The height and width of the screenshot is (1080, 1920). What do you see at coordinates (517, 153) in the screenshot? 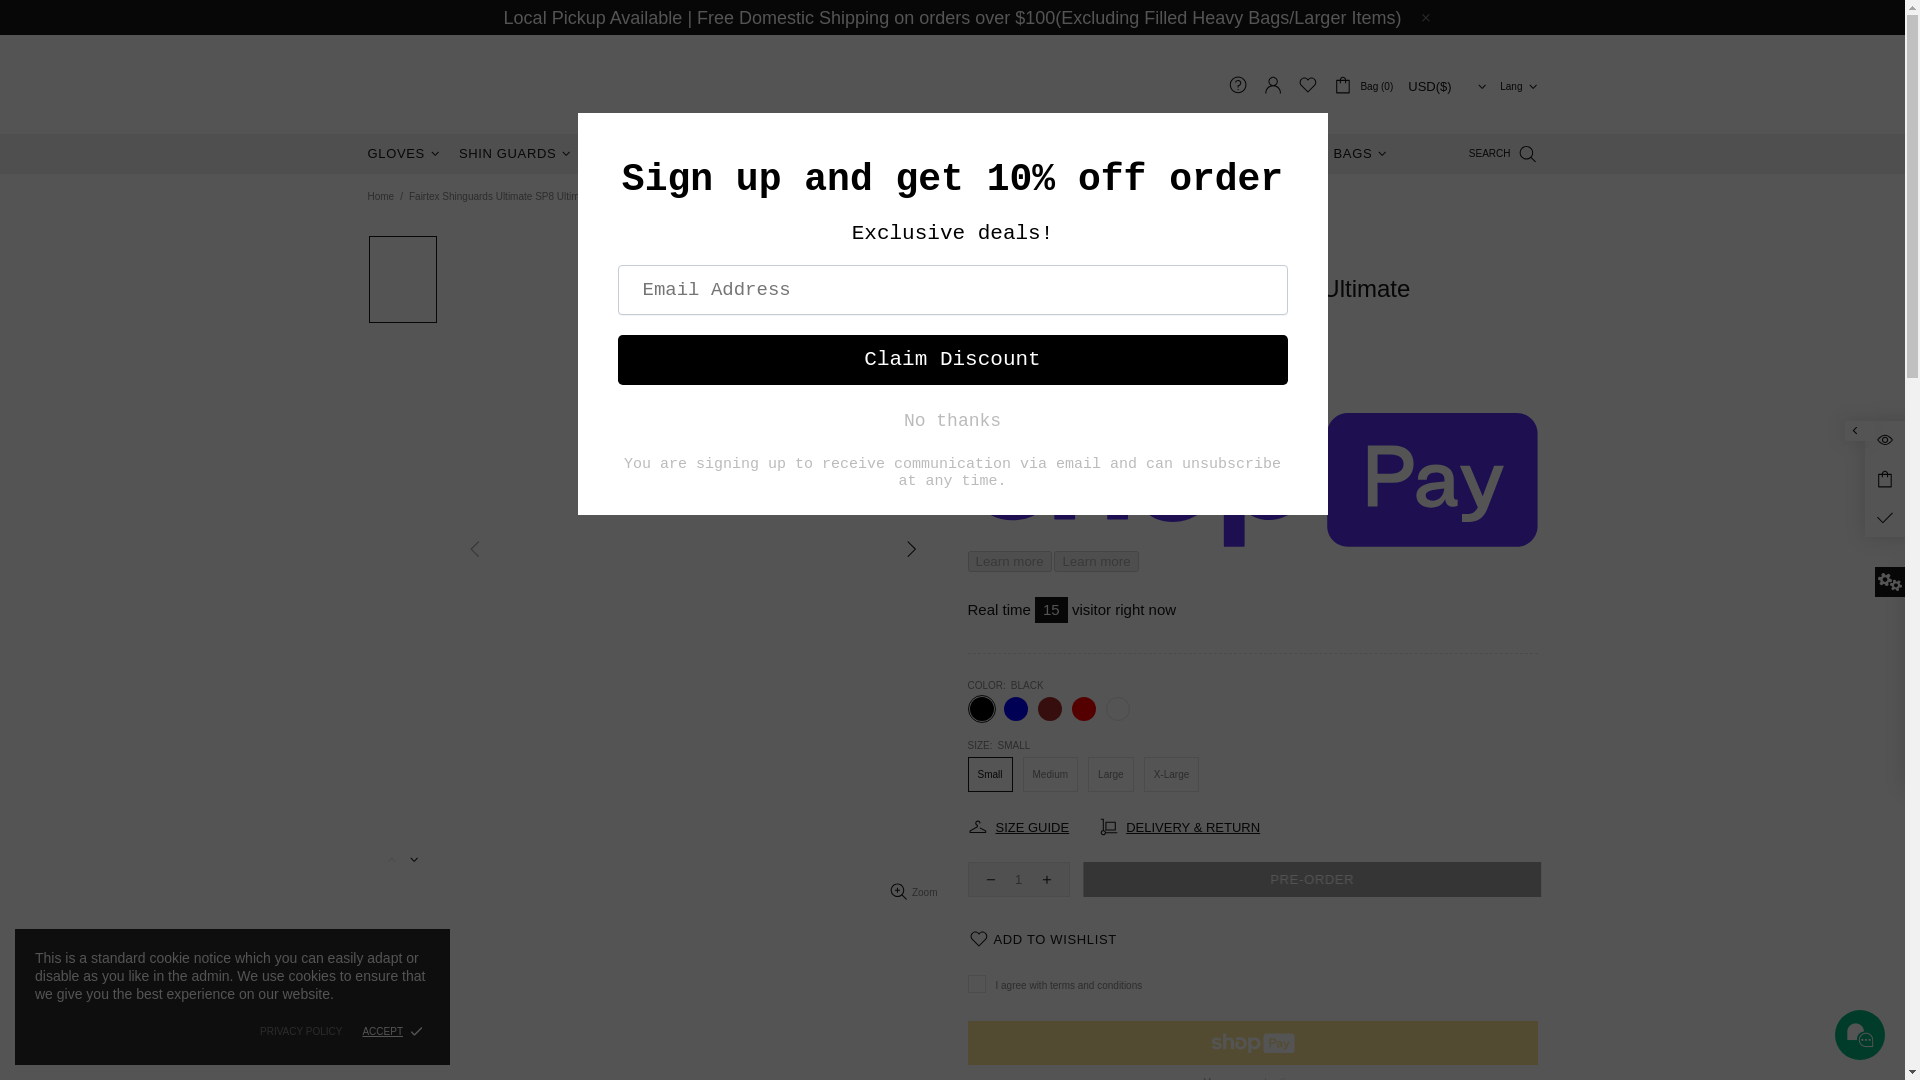
I see `SHIN GUARDS` at bounding box center [517, 153].